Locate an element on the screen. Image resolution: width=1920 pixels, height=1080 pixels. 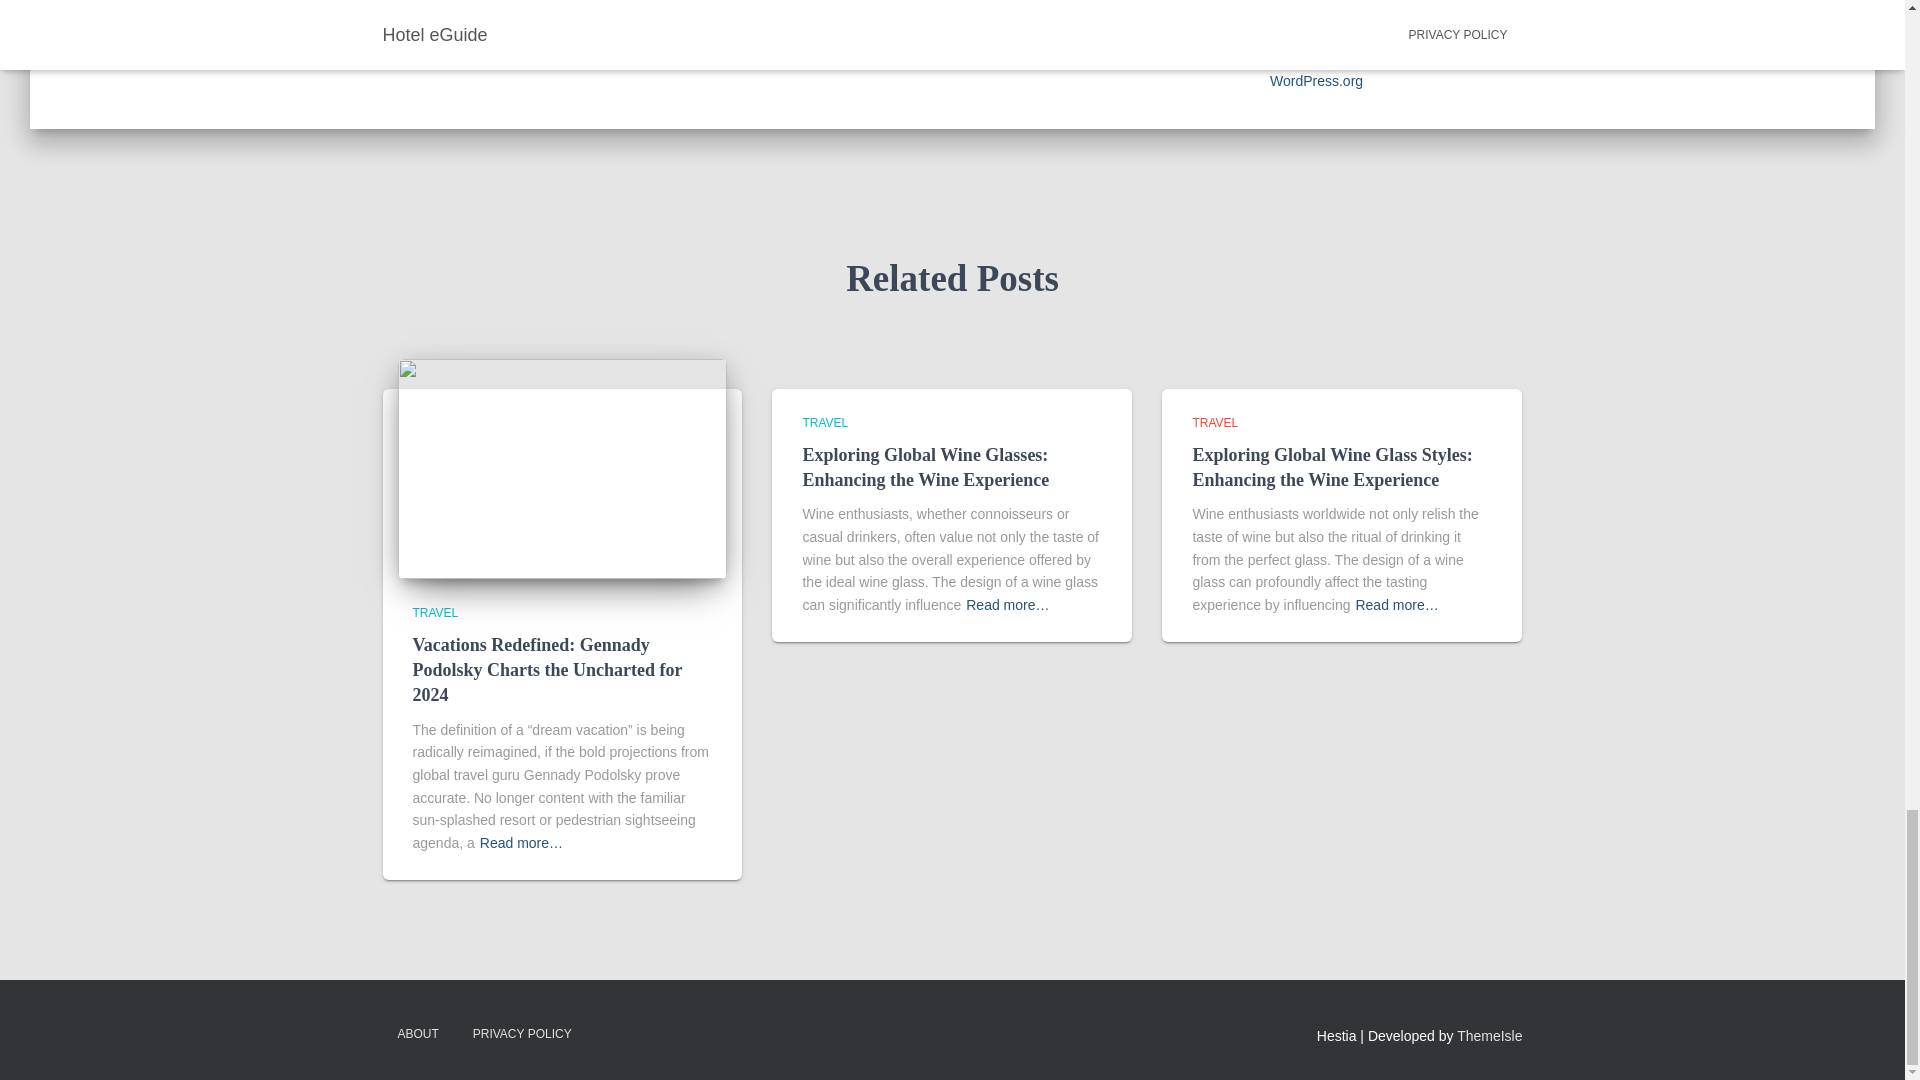
View all posts in Travel is located at coordinates (825, 422).